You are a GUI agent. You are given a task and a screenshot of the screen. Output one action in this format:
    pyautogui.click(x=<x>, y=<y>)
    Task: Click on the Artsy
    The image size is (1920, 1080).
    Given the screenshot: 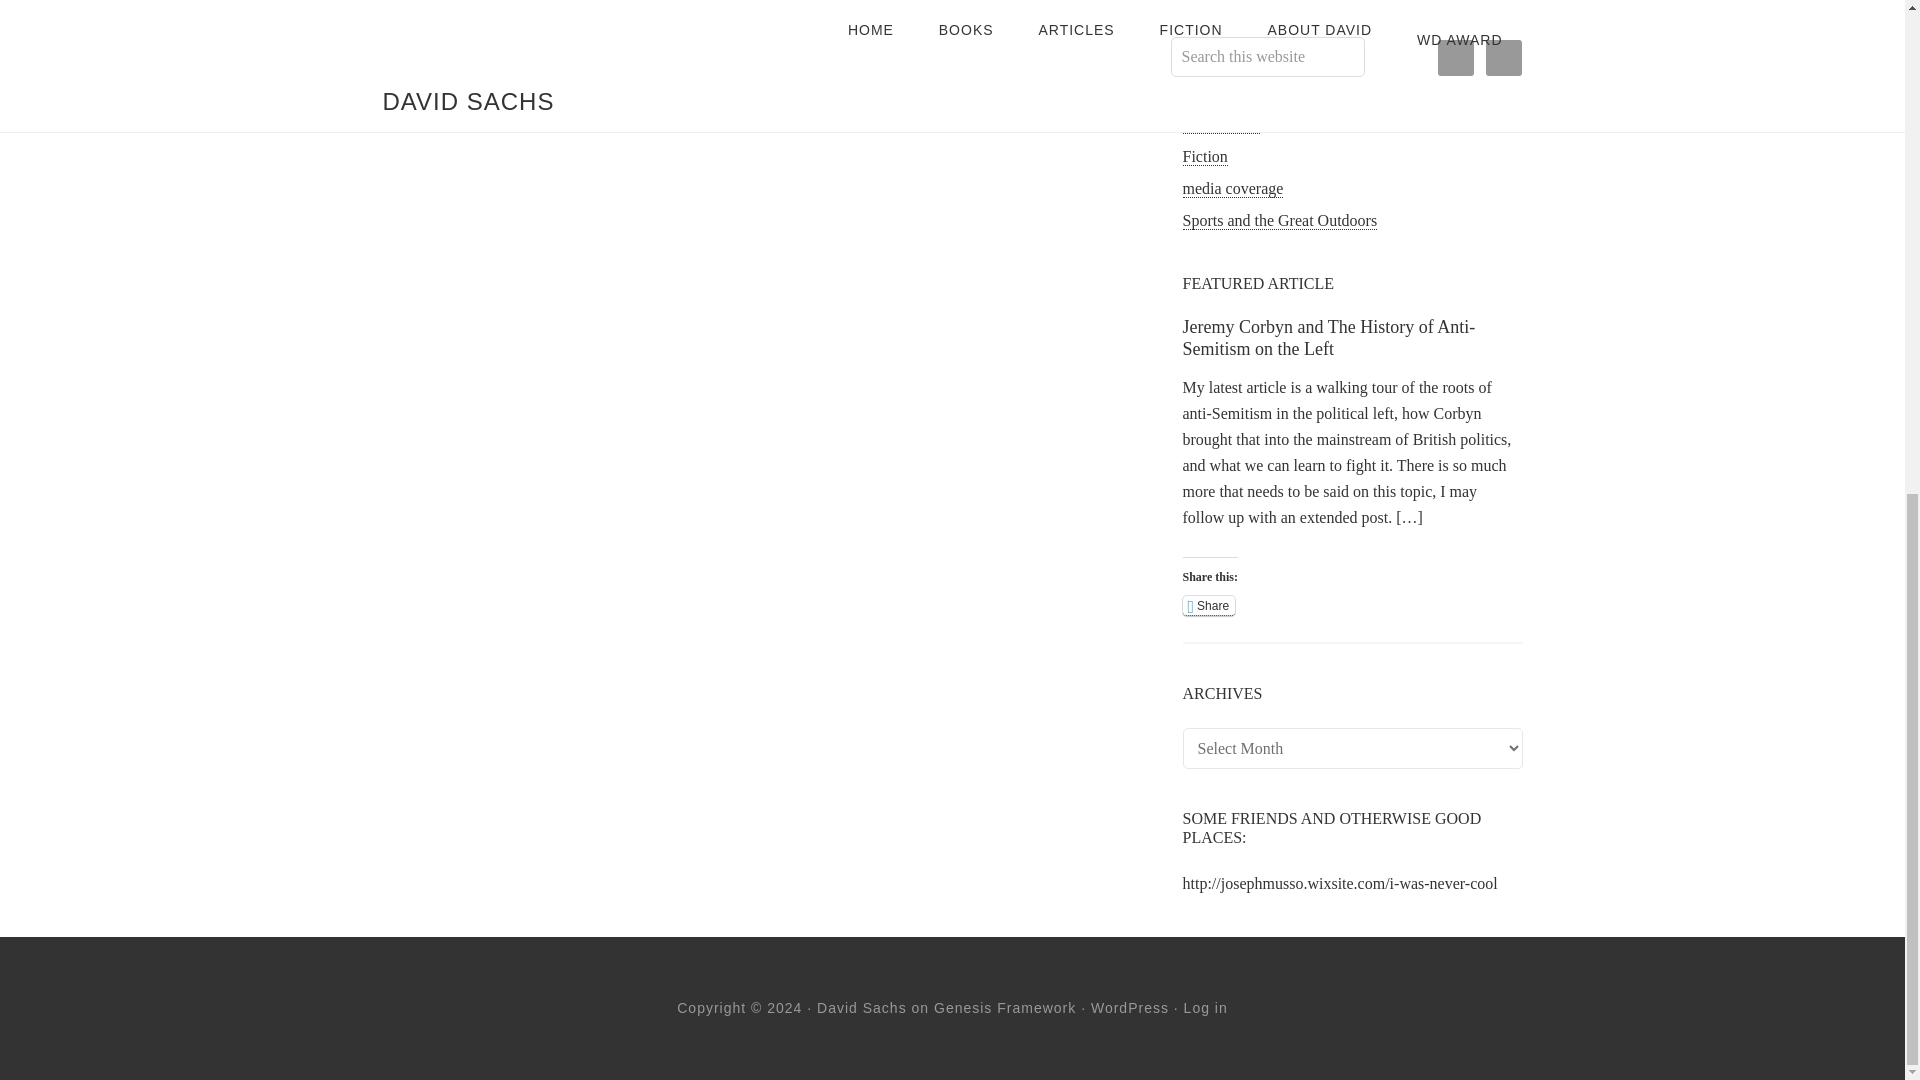 What is the action you would take?
    pyautogui.click(x=1200, y=60)
    